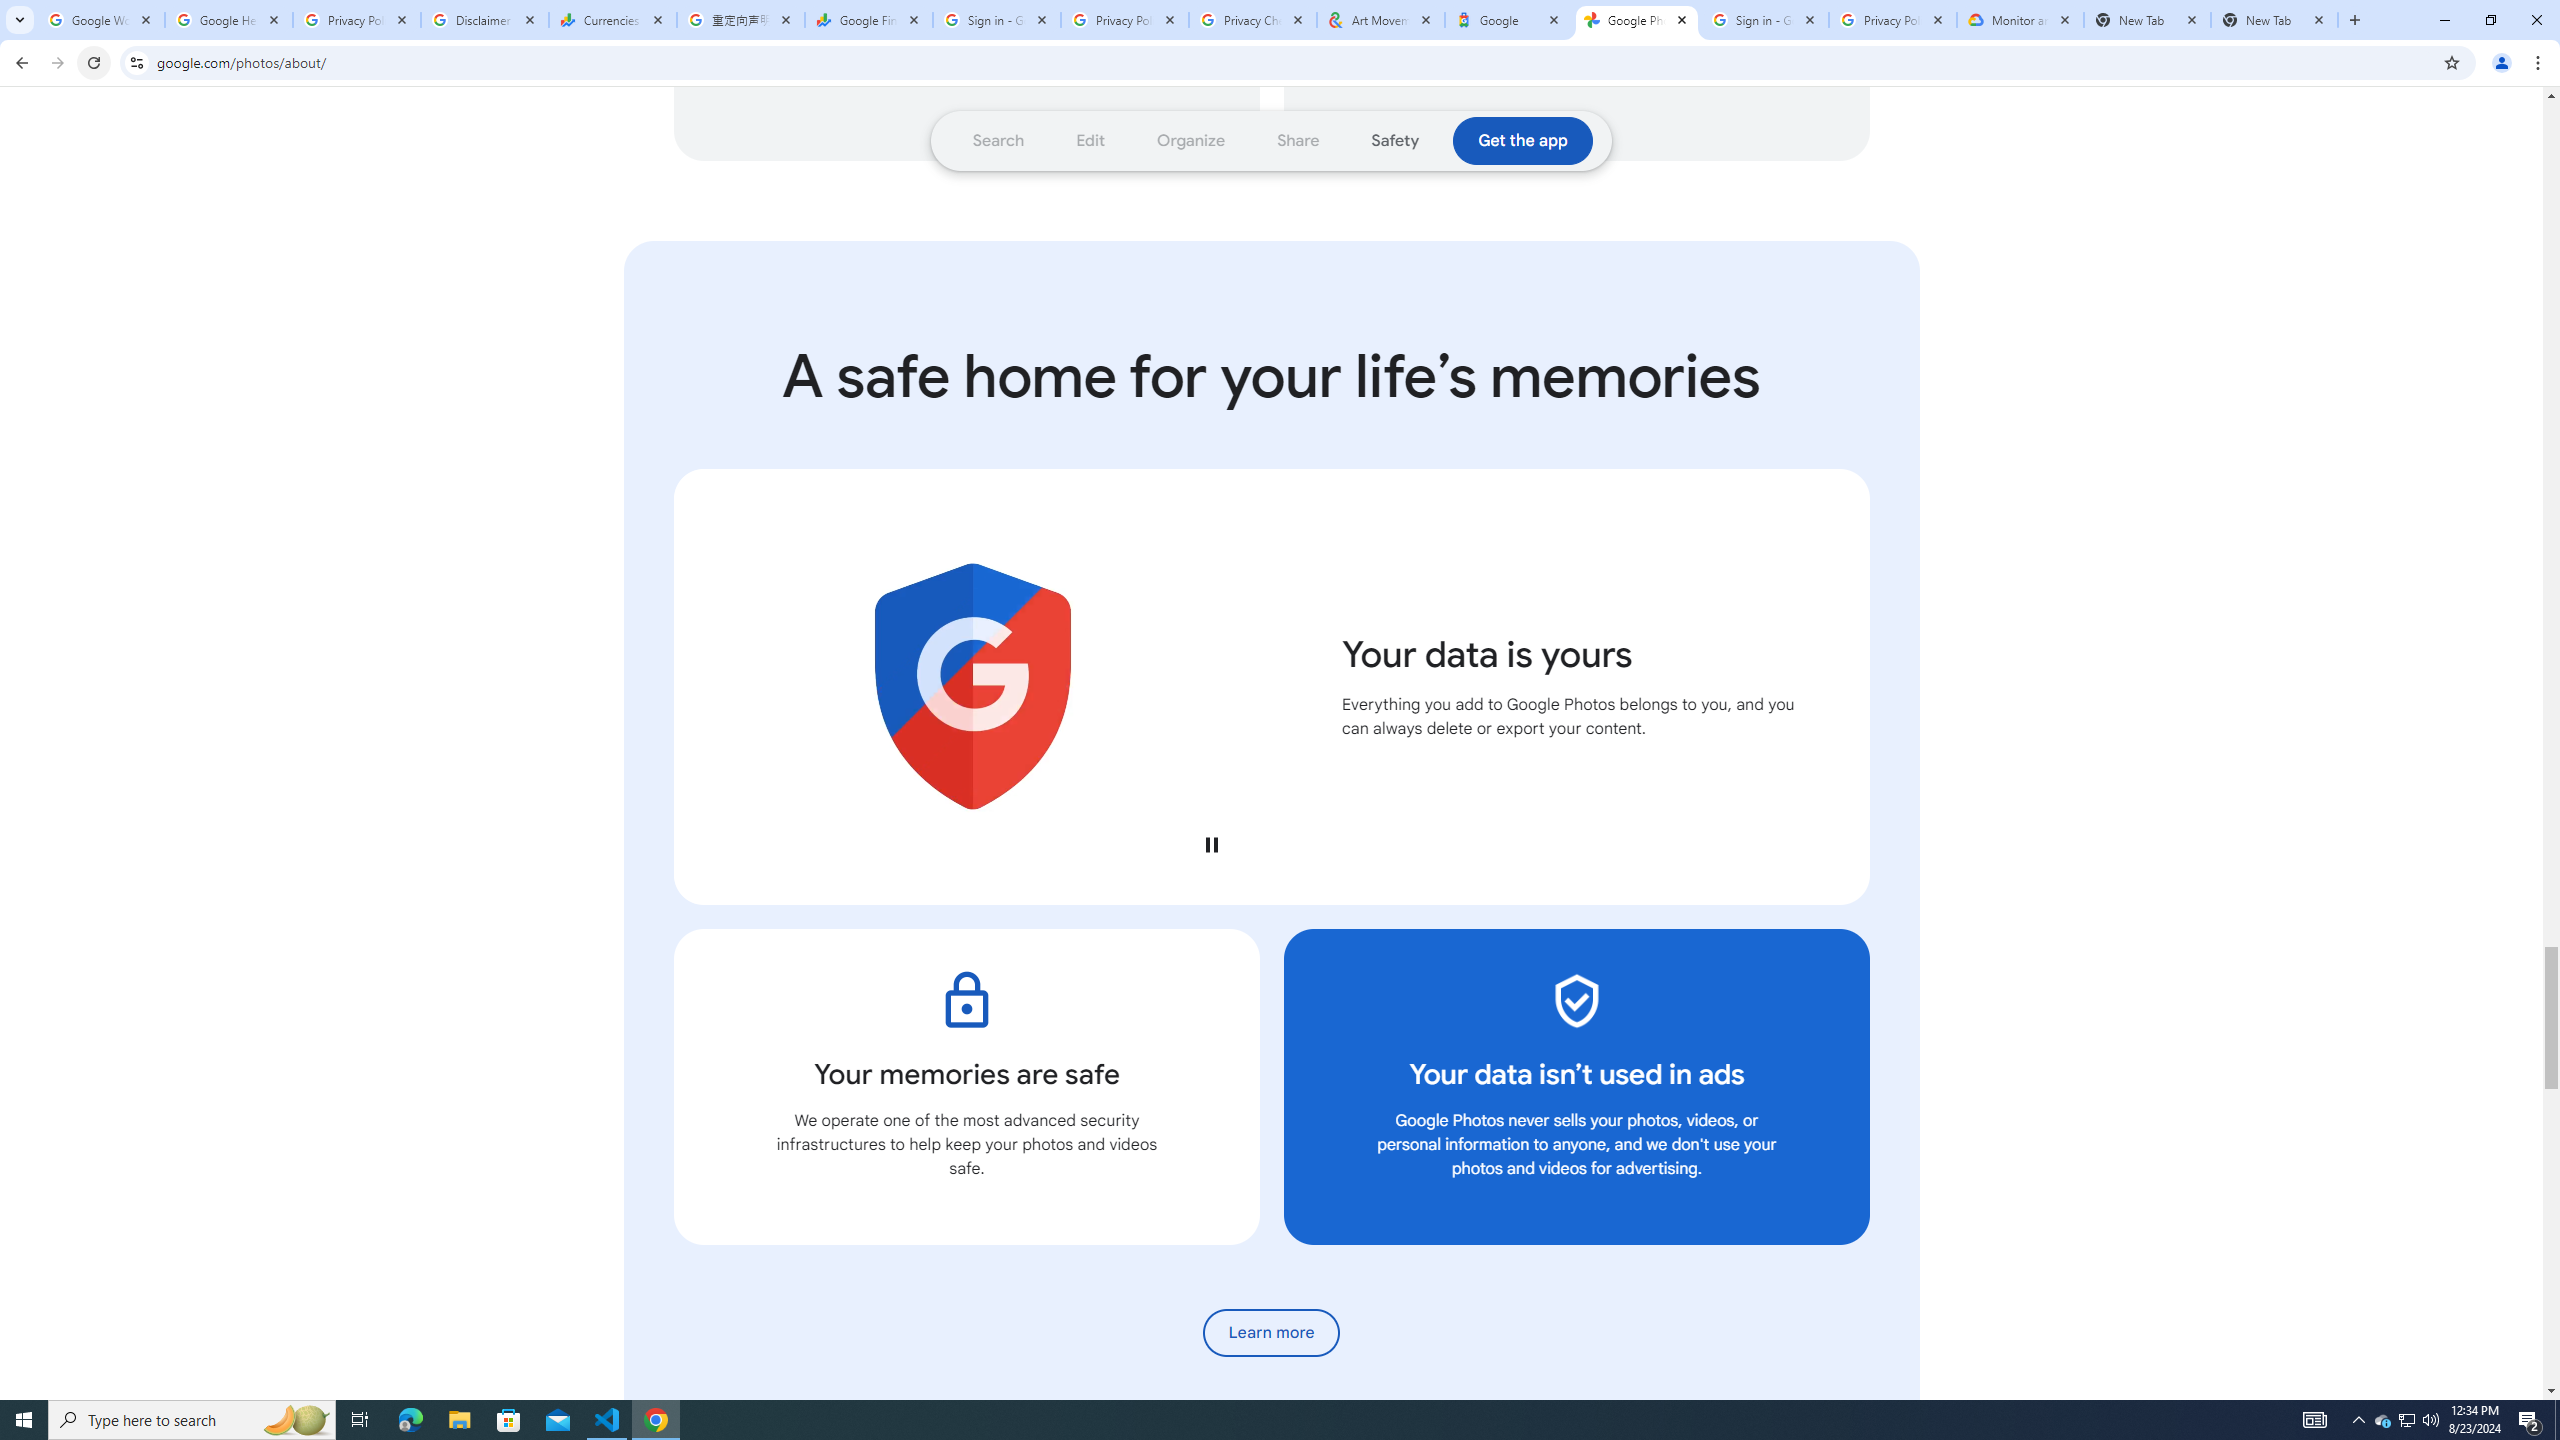  Describe the element at coordinates (613, 20) in the screenshot. I see `Currencies - Google Finance` at that location.